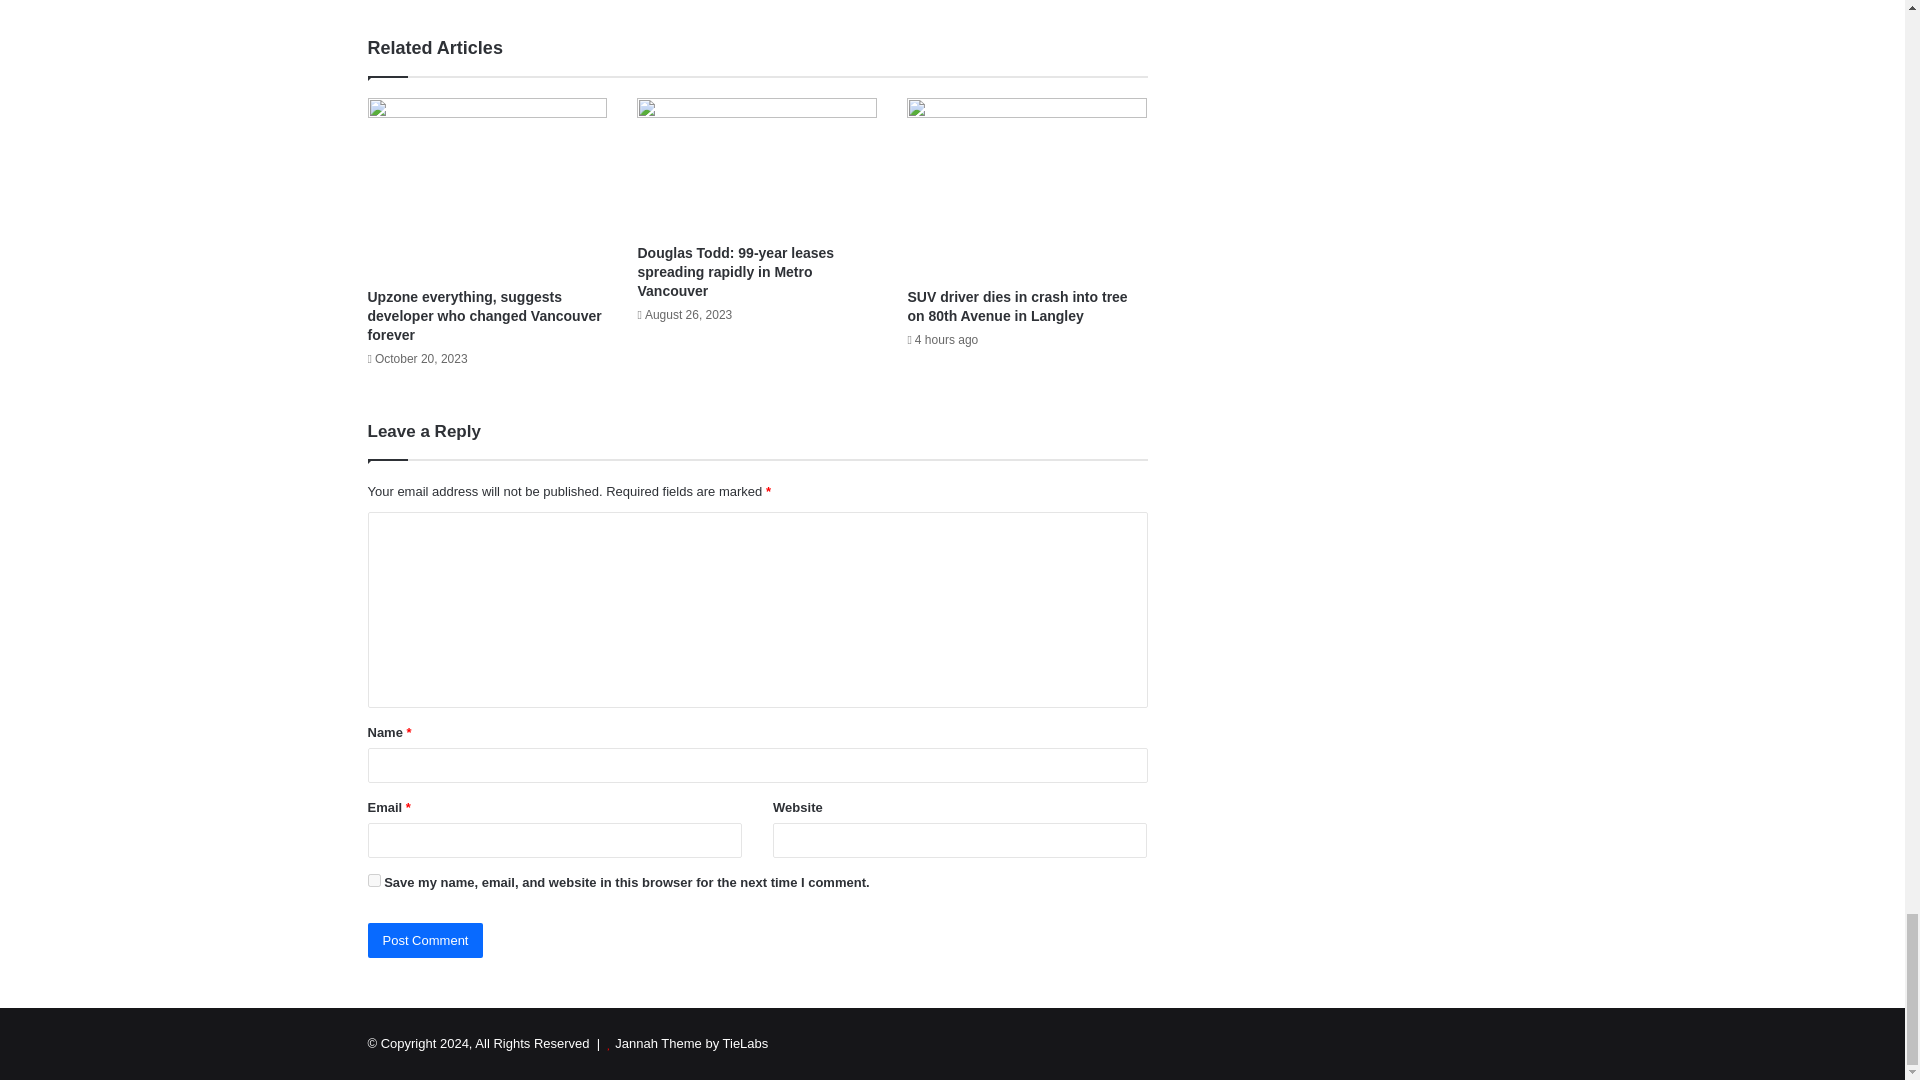 The height and width of the screenshot is (1080, 1920). Describe the element at coordinates (374, 880) in the screenshot. I see `yes` at that location.